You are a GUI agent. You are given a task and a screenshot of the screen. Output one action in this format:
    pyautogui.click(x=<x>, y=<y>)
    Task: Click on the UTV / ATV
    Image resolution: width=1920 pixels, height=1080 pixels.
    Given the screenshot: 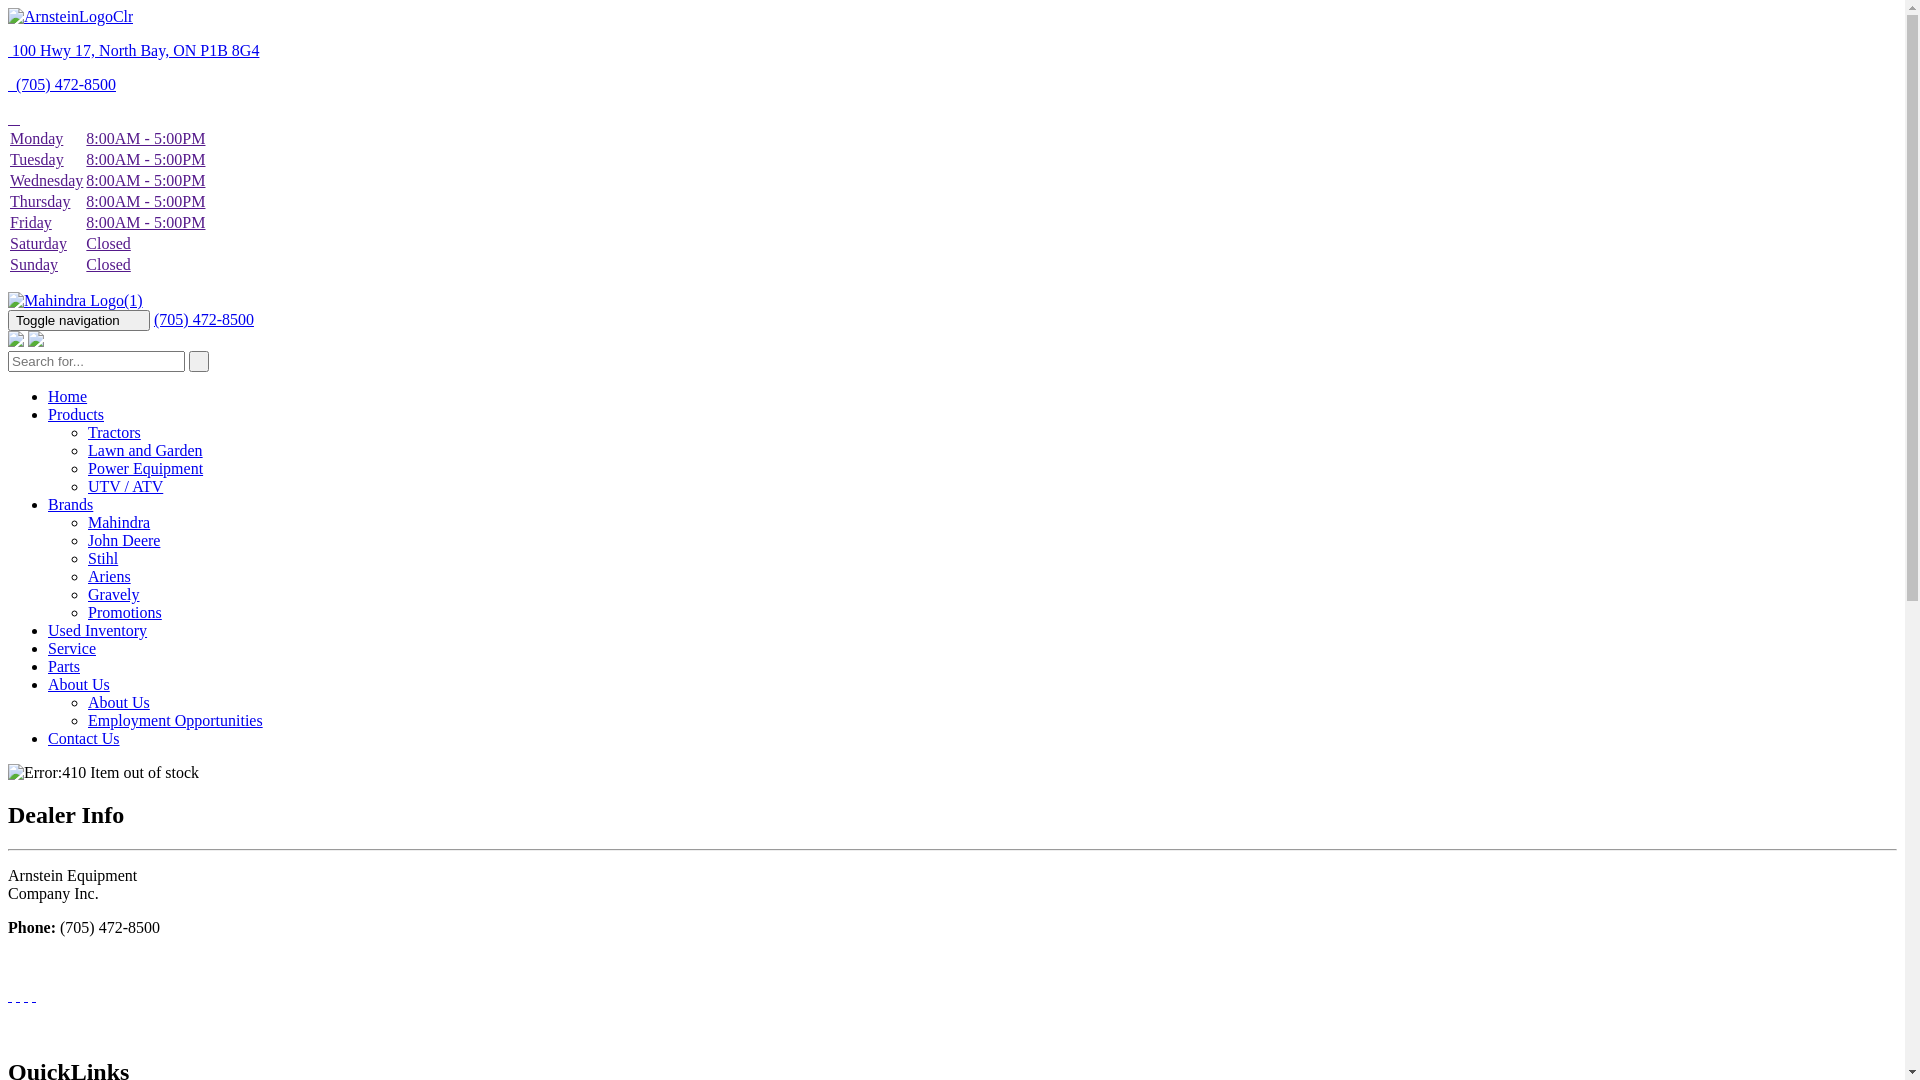 What is the action you would take?
    pyautogui.click(x=126, y=486)
    